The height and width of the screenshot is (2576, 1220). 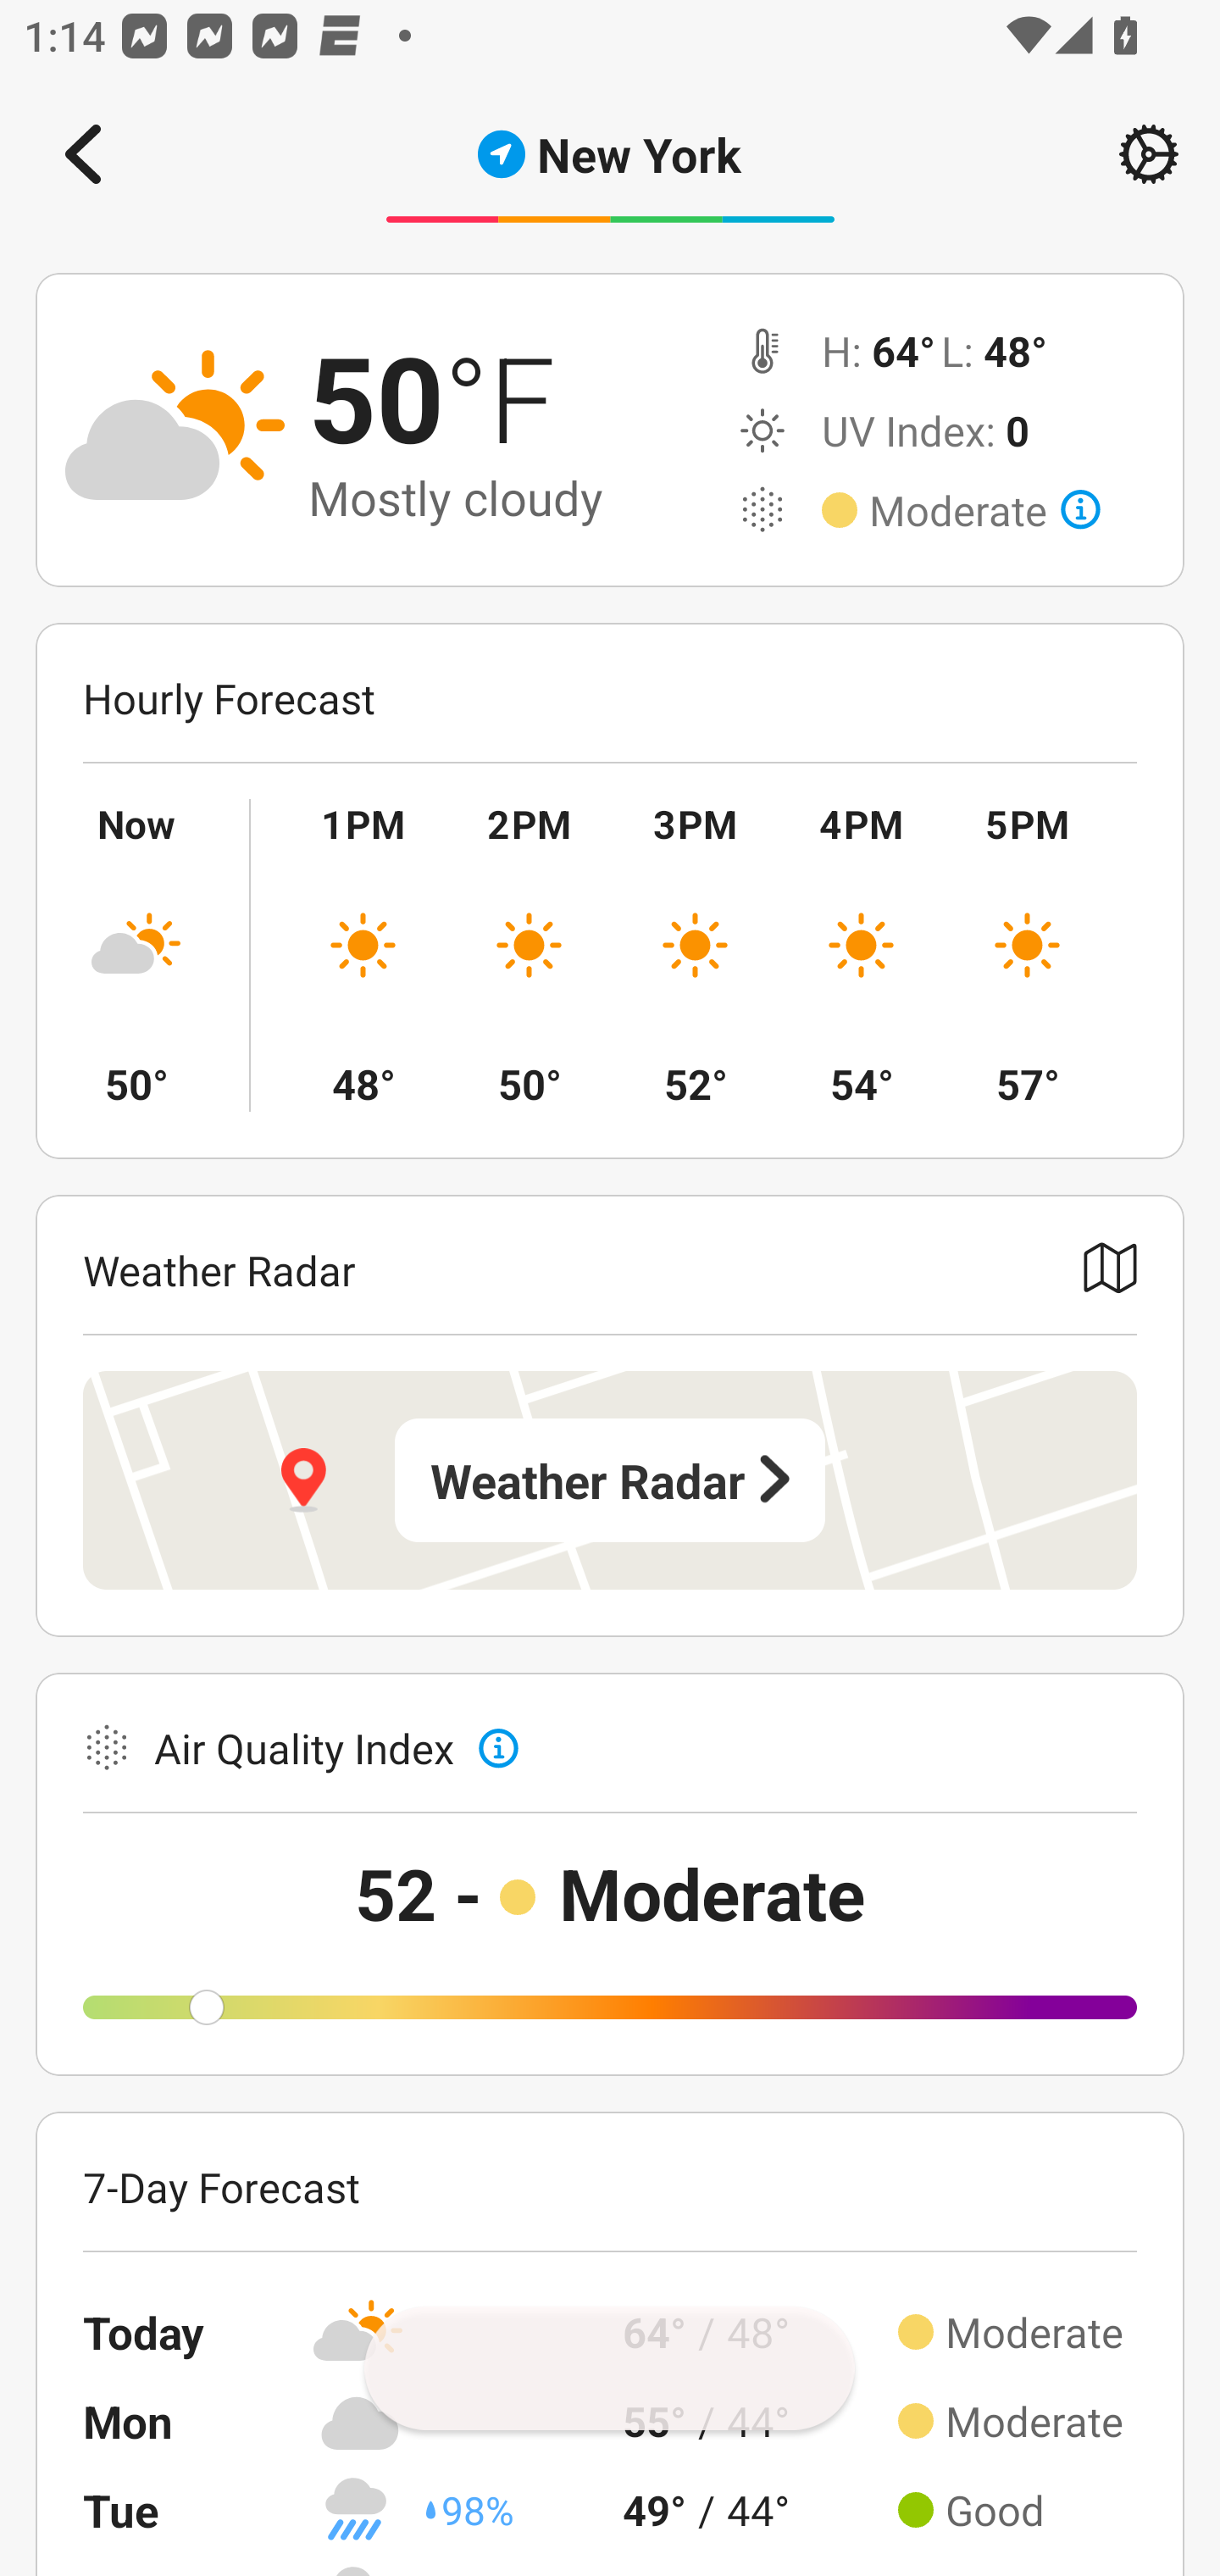 What do you see at coordinates (1149, 154) in the screenshot?
I see `Setting` at bounding box center [1149, 154].